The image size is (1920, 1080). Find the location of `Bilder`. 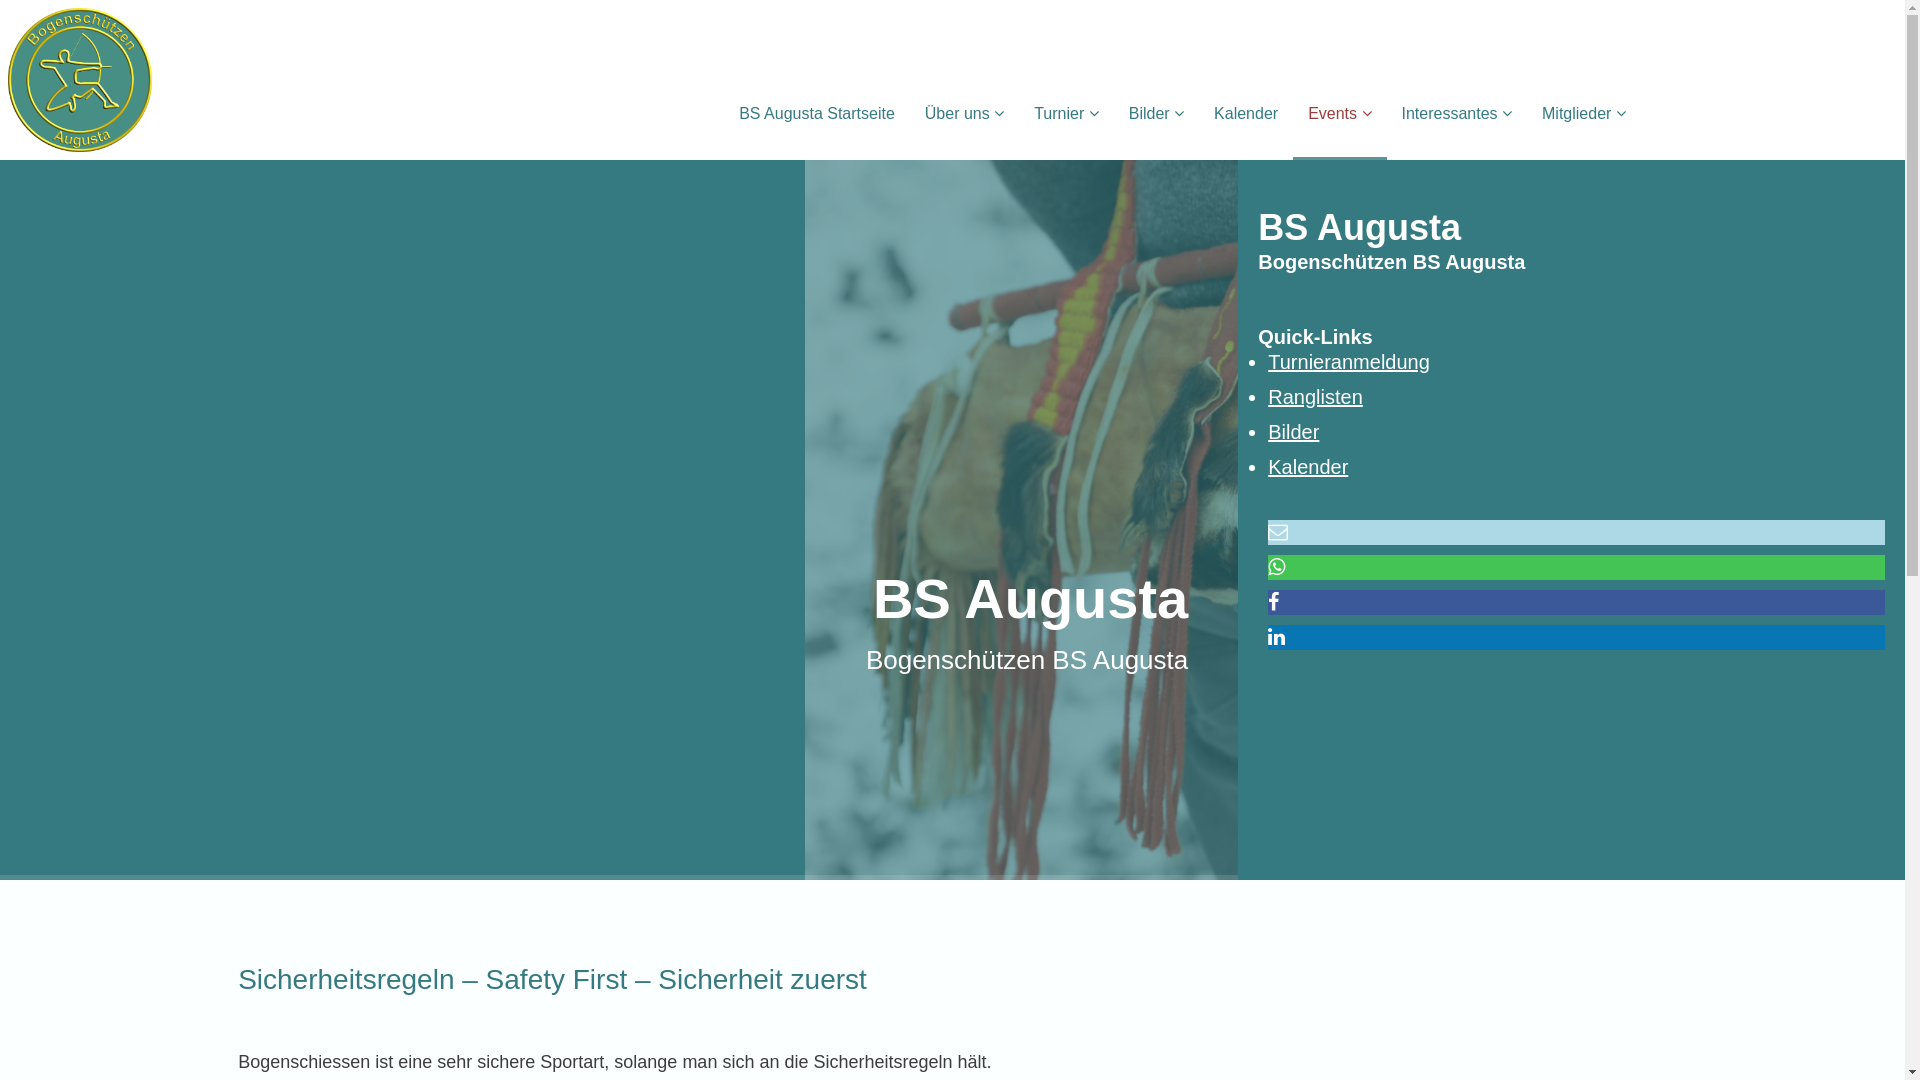

Bilder is located at coordinates (1294, 432).